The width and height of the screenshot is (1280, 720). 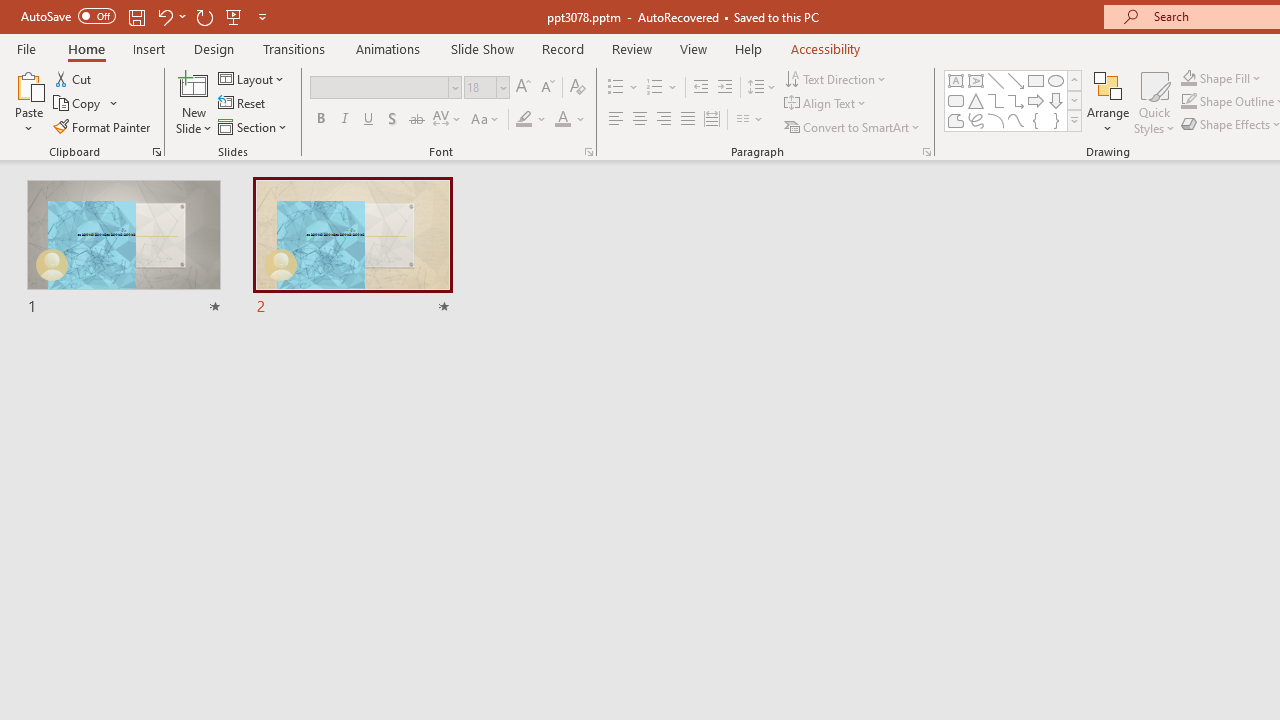 I want to click on Shape Fill Dark Green, Accent 2, so click(x=1188, y=78).